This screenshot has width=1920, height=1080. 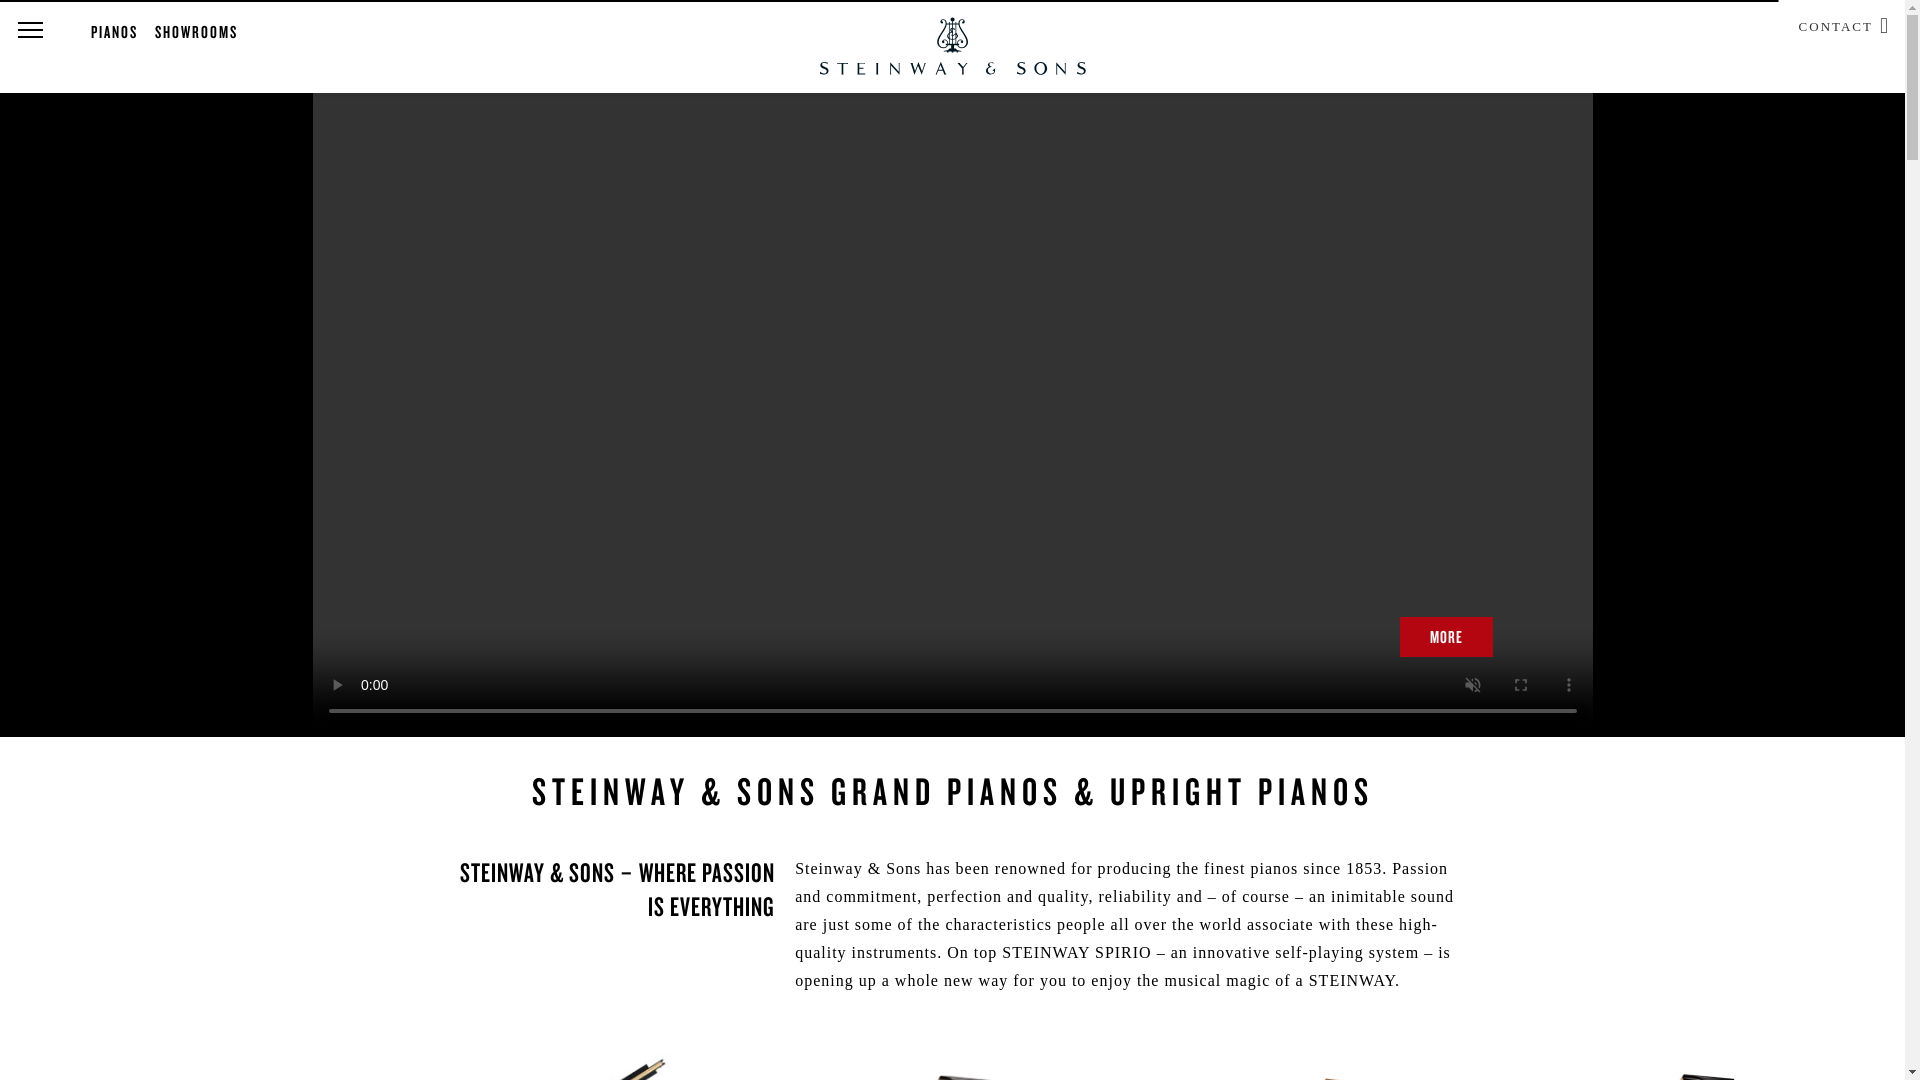 I want to click on D-274, so click(x=960, y=1062).